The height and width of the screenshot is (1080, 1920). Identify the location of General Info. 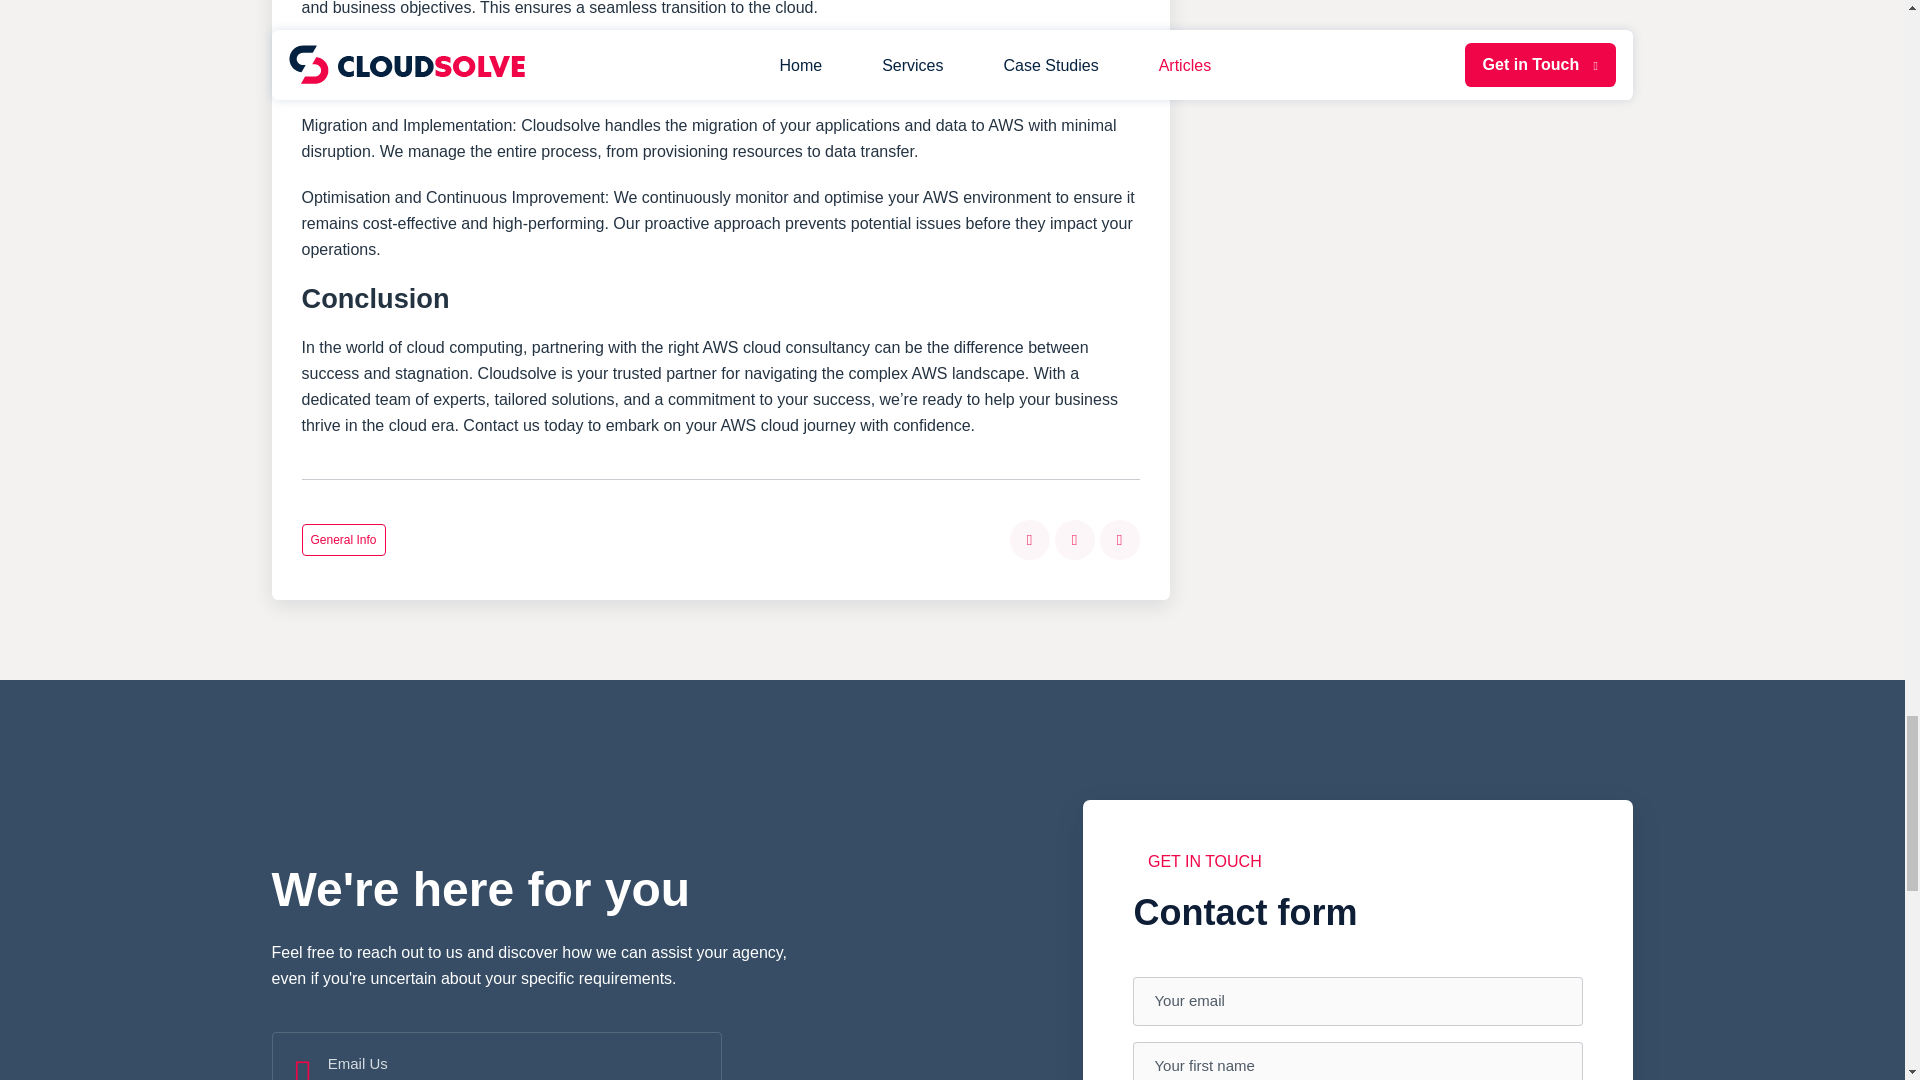
(343, 540).